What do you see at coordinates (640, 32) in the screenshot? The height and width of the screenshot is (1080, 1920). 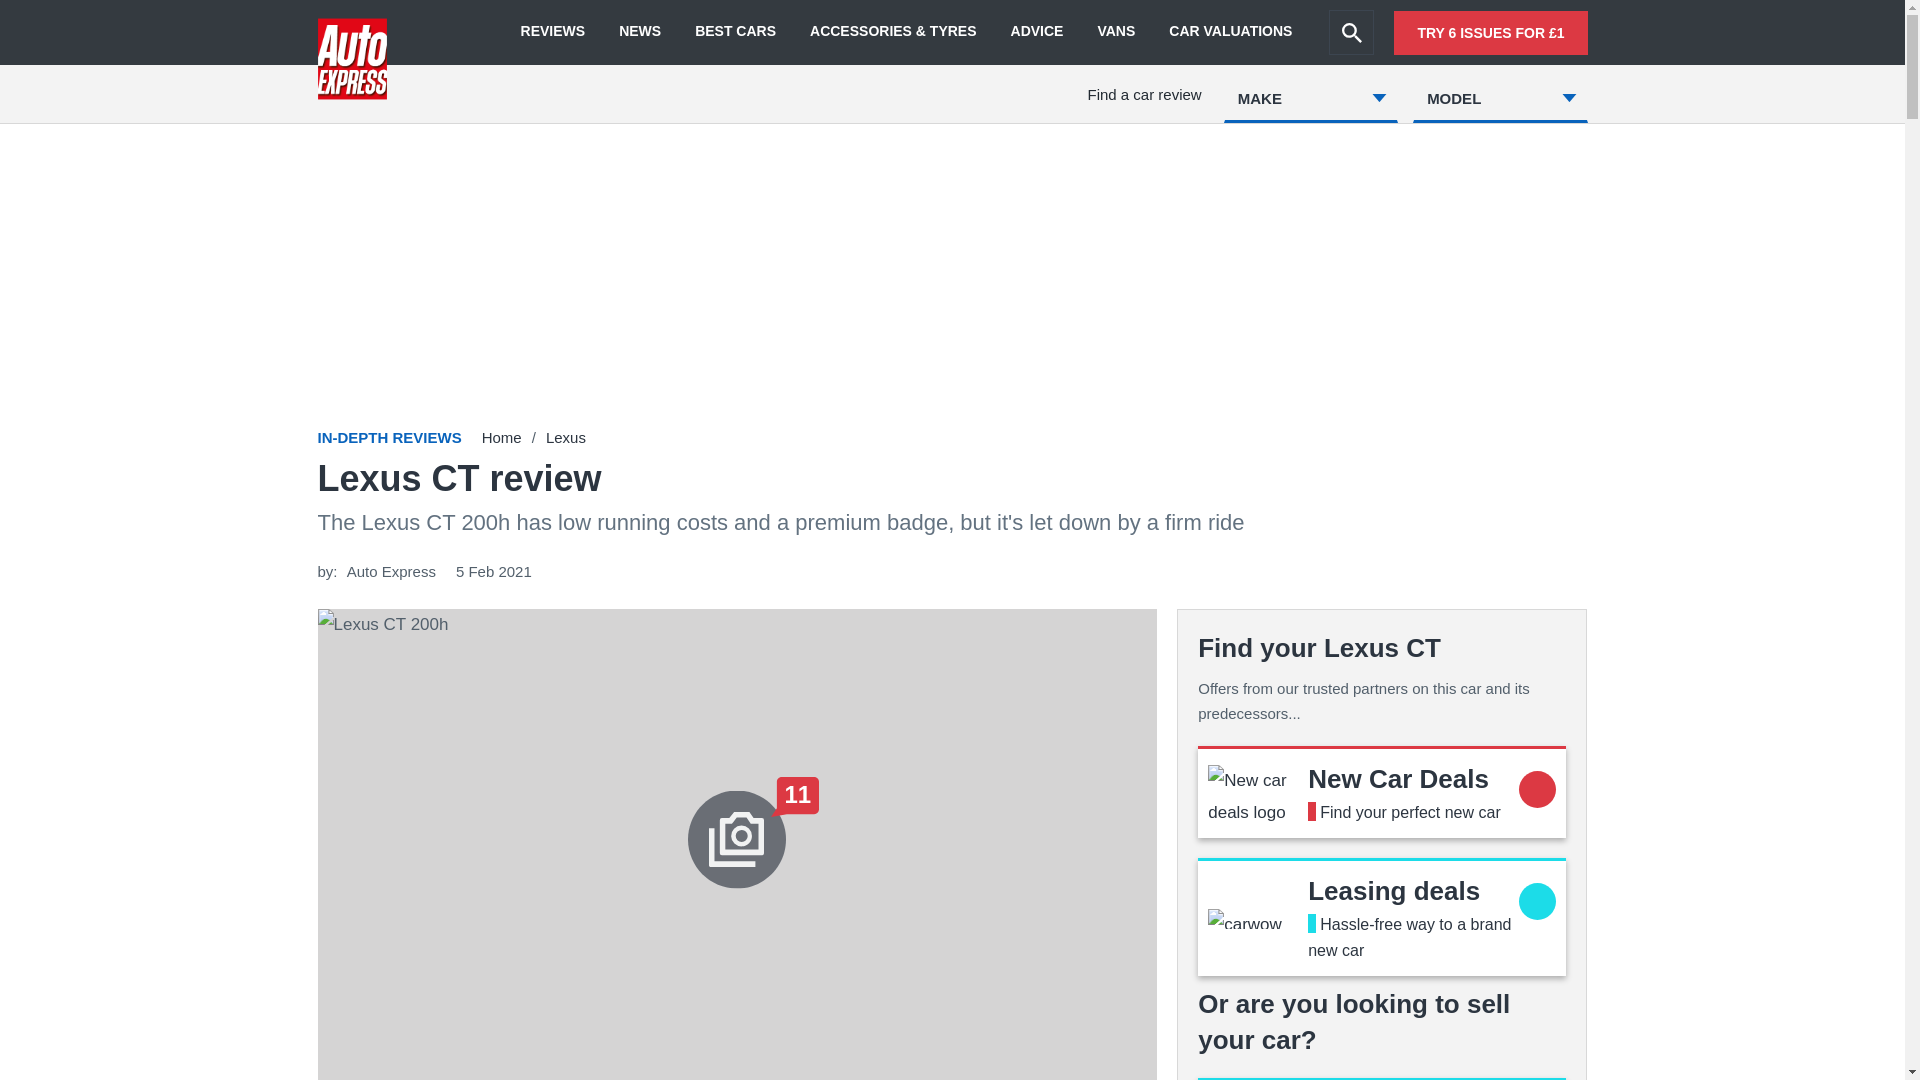 I see `NEWS` at bounding box center [640, 32].